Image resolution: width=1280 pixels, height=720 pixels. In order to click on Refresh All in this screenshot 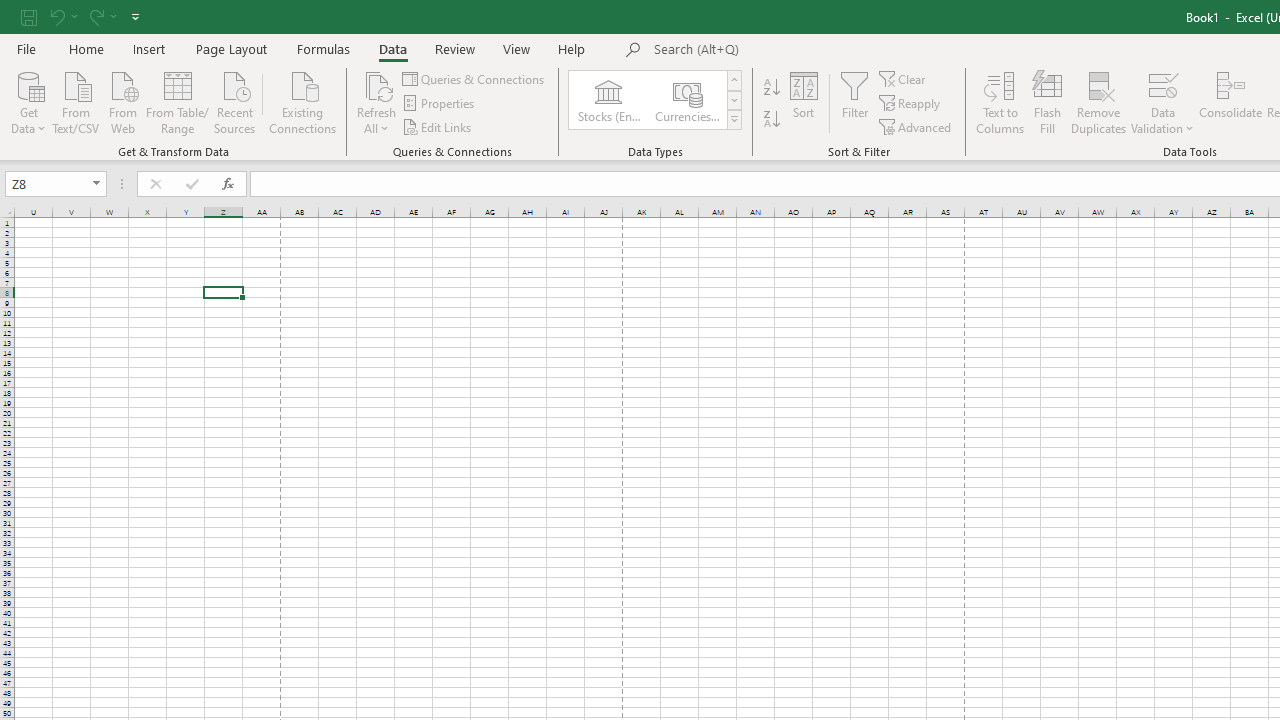, I will do `click(376, 102)`.